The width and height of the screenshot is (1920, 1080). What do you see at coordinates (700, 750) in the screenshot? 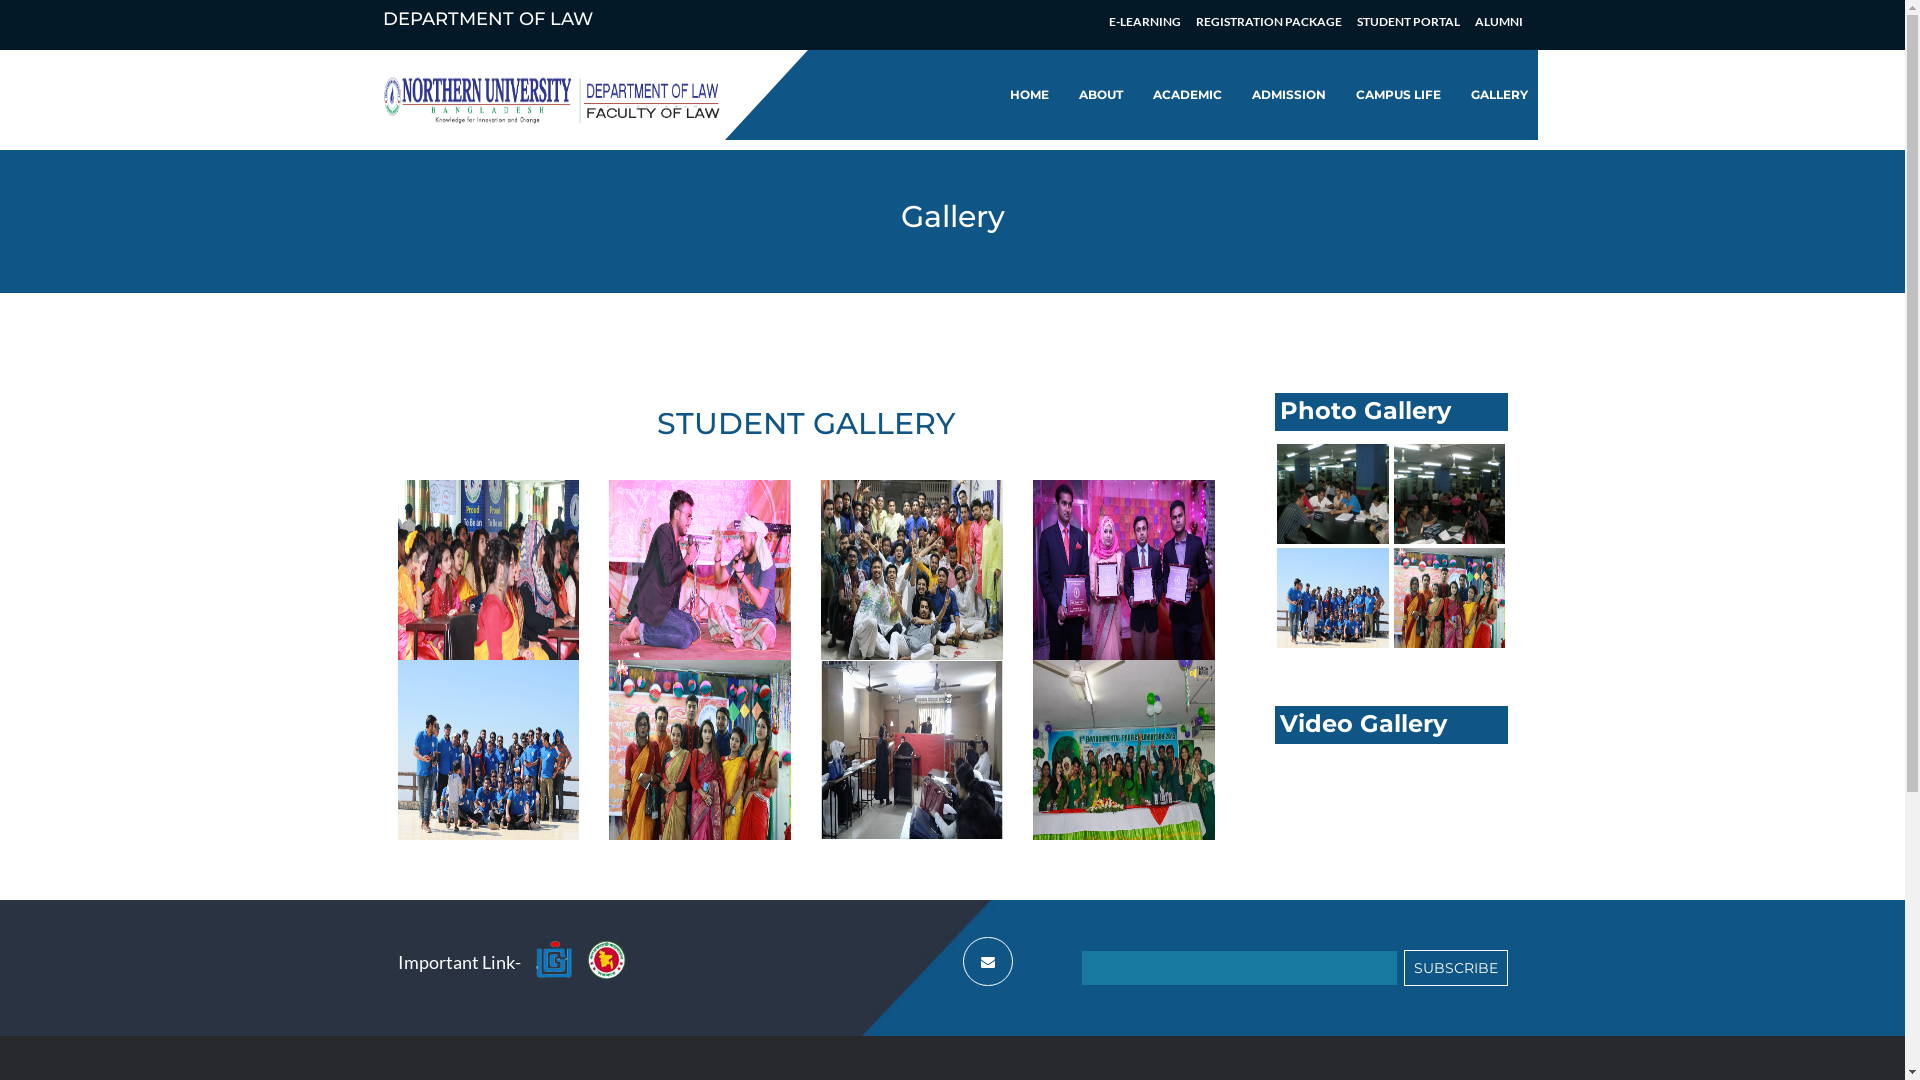
I see `Student Gallery` at bounding box center [700, 750].